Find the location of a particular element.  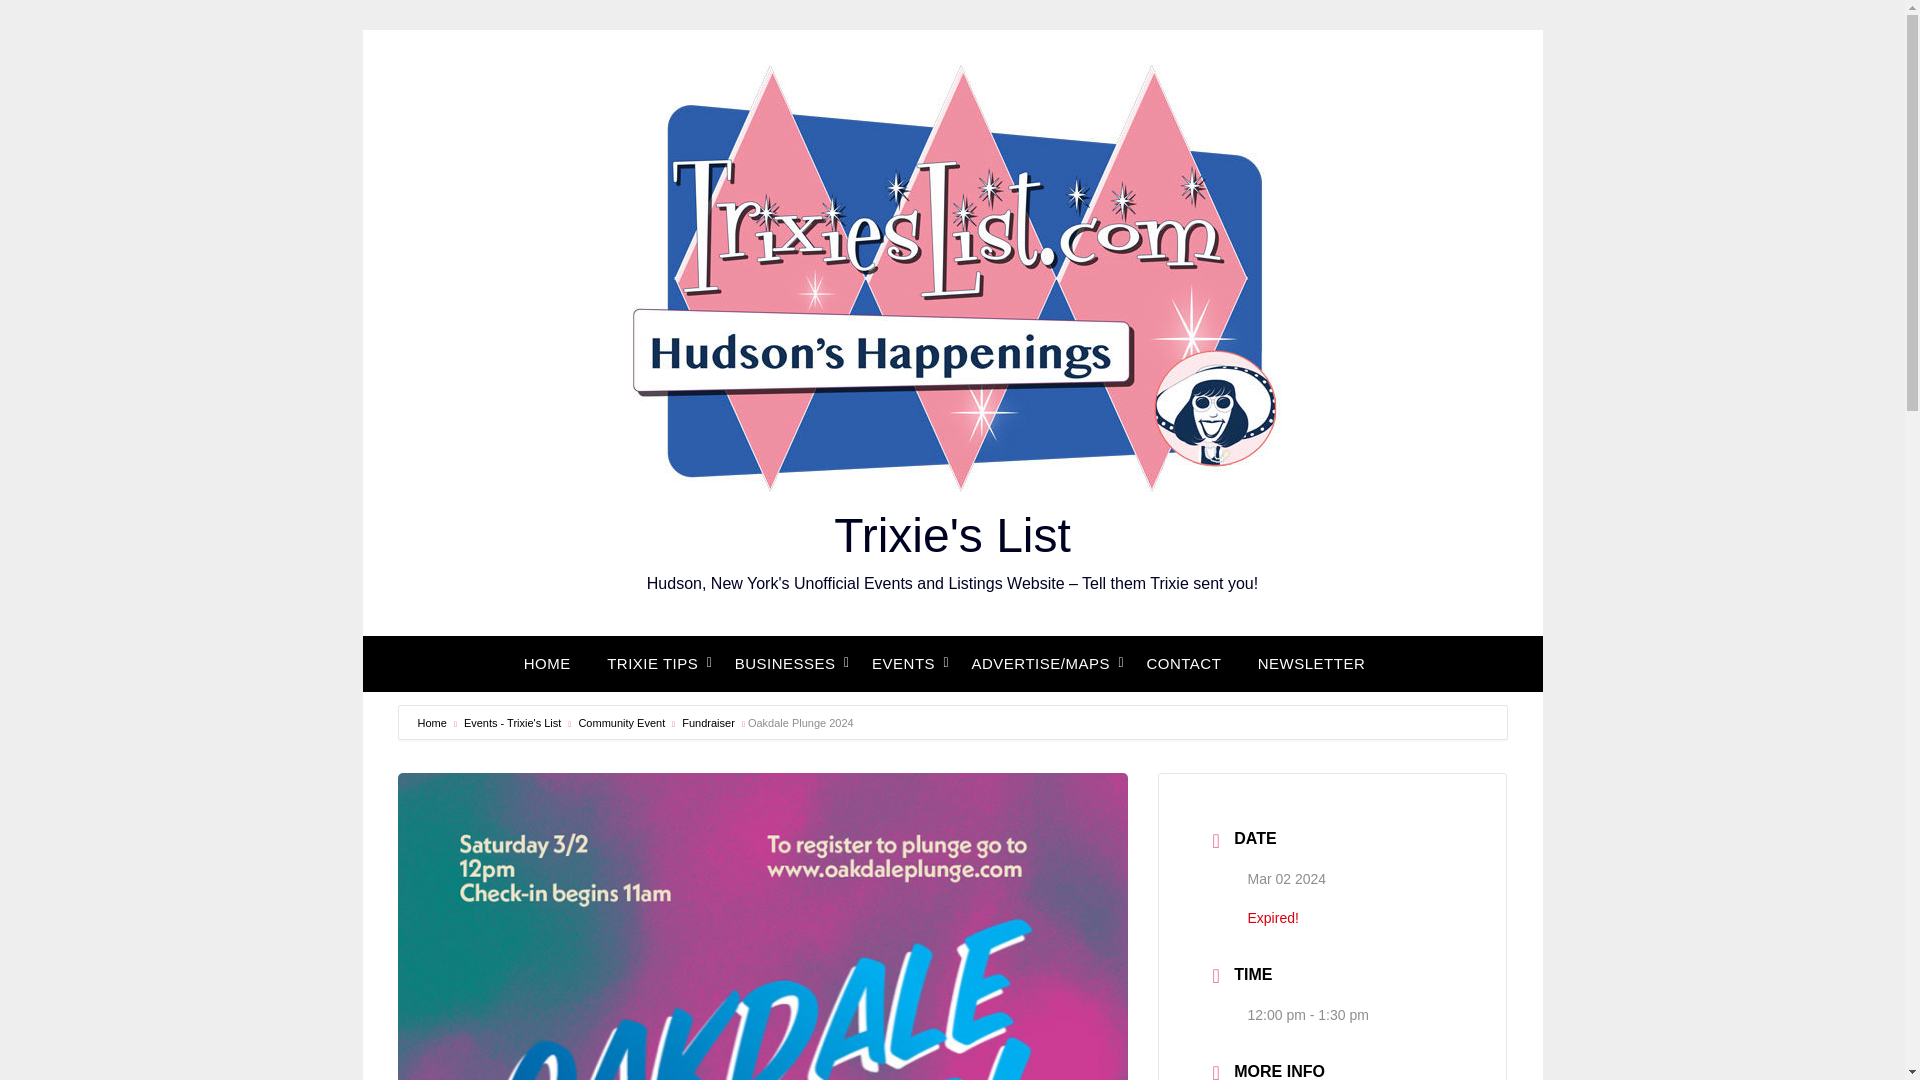

BUSINESSES is located at coordinates (785, 664).